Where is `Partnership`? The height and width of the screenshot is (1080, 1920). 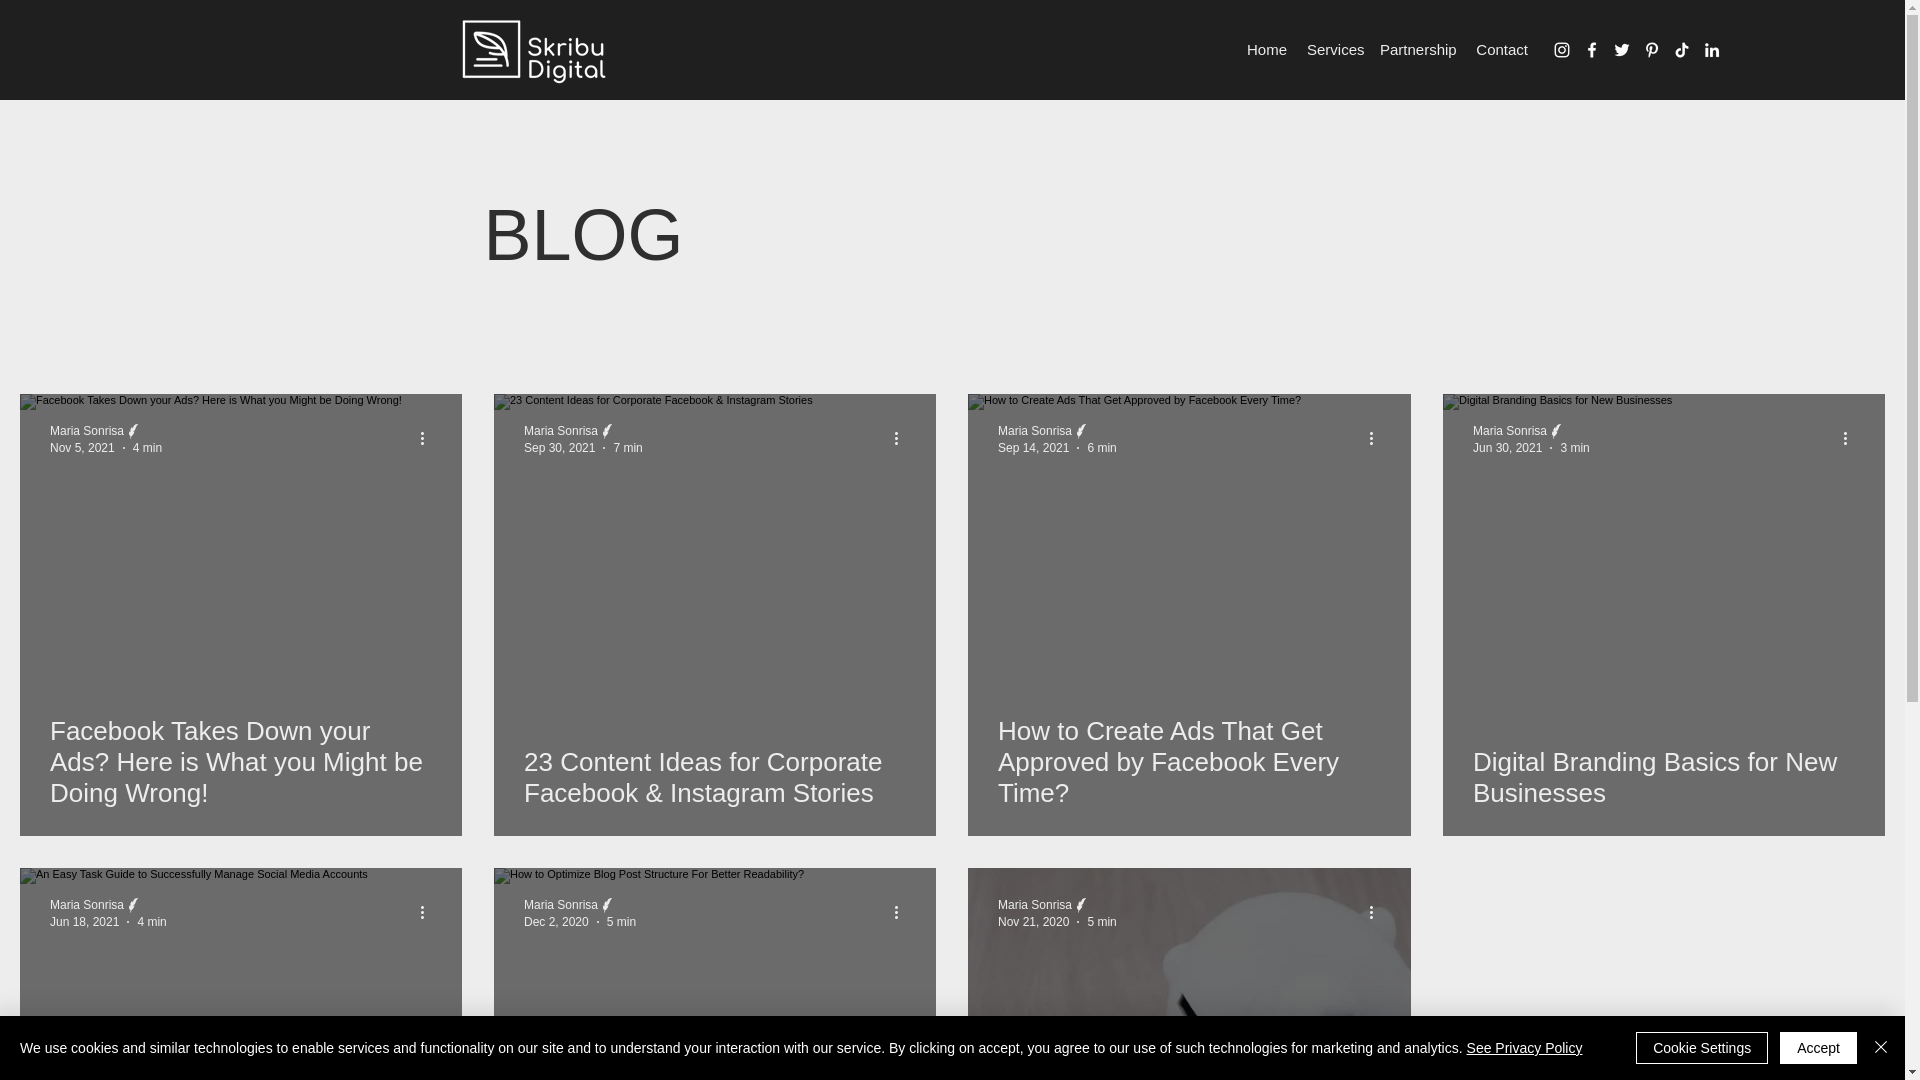 Partnership is located at coordinates (1417, 49).